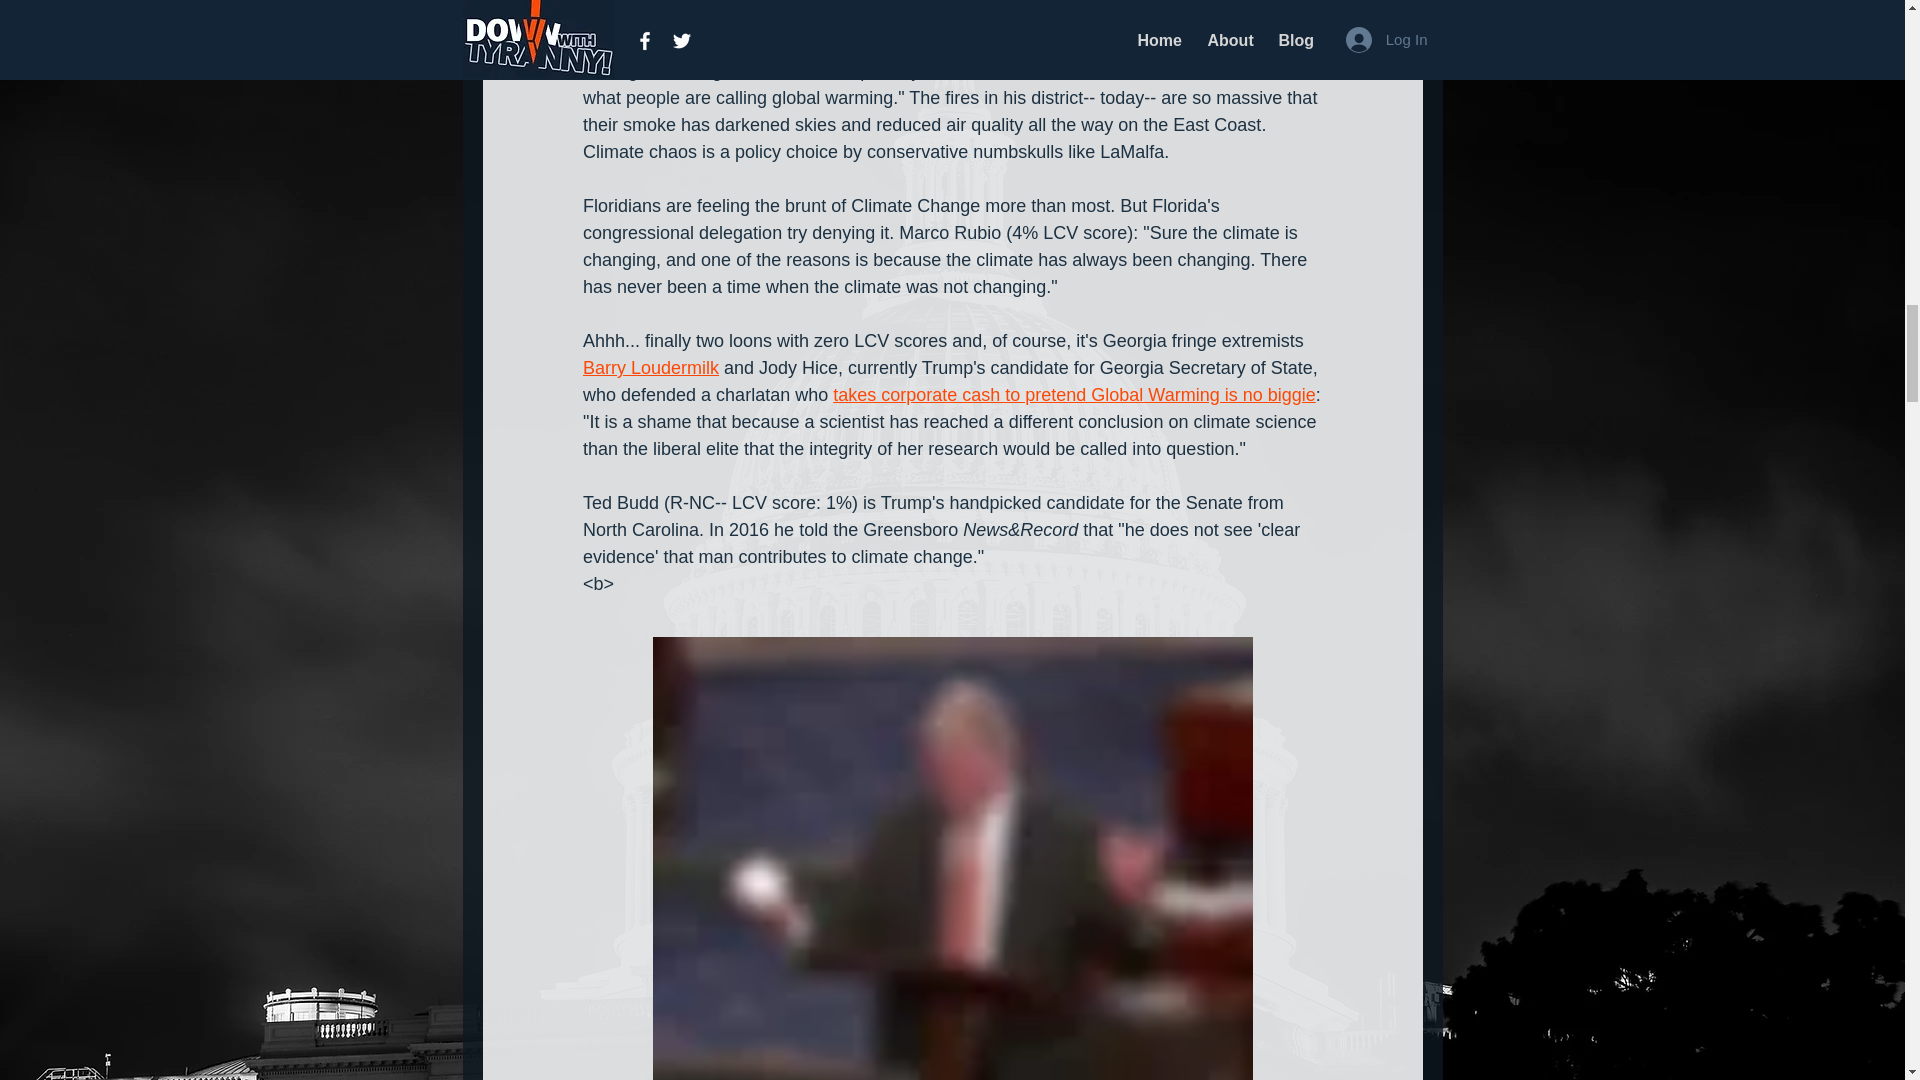  Describe the element at coordinates (714, 16) in the screenshot. I see `global warming prophets of doom` at that location.